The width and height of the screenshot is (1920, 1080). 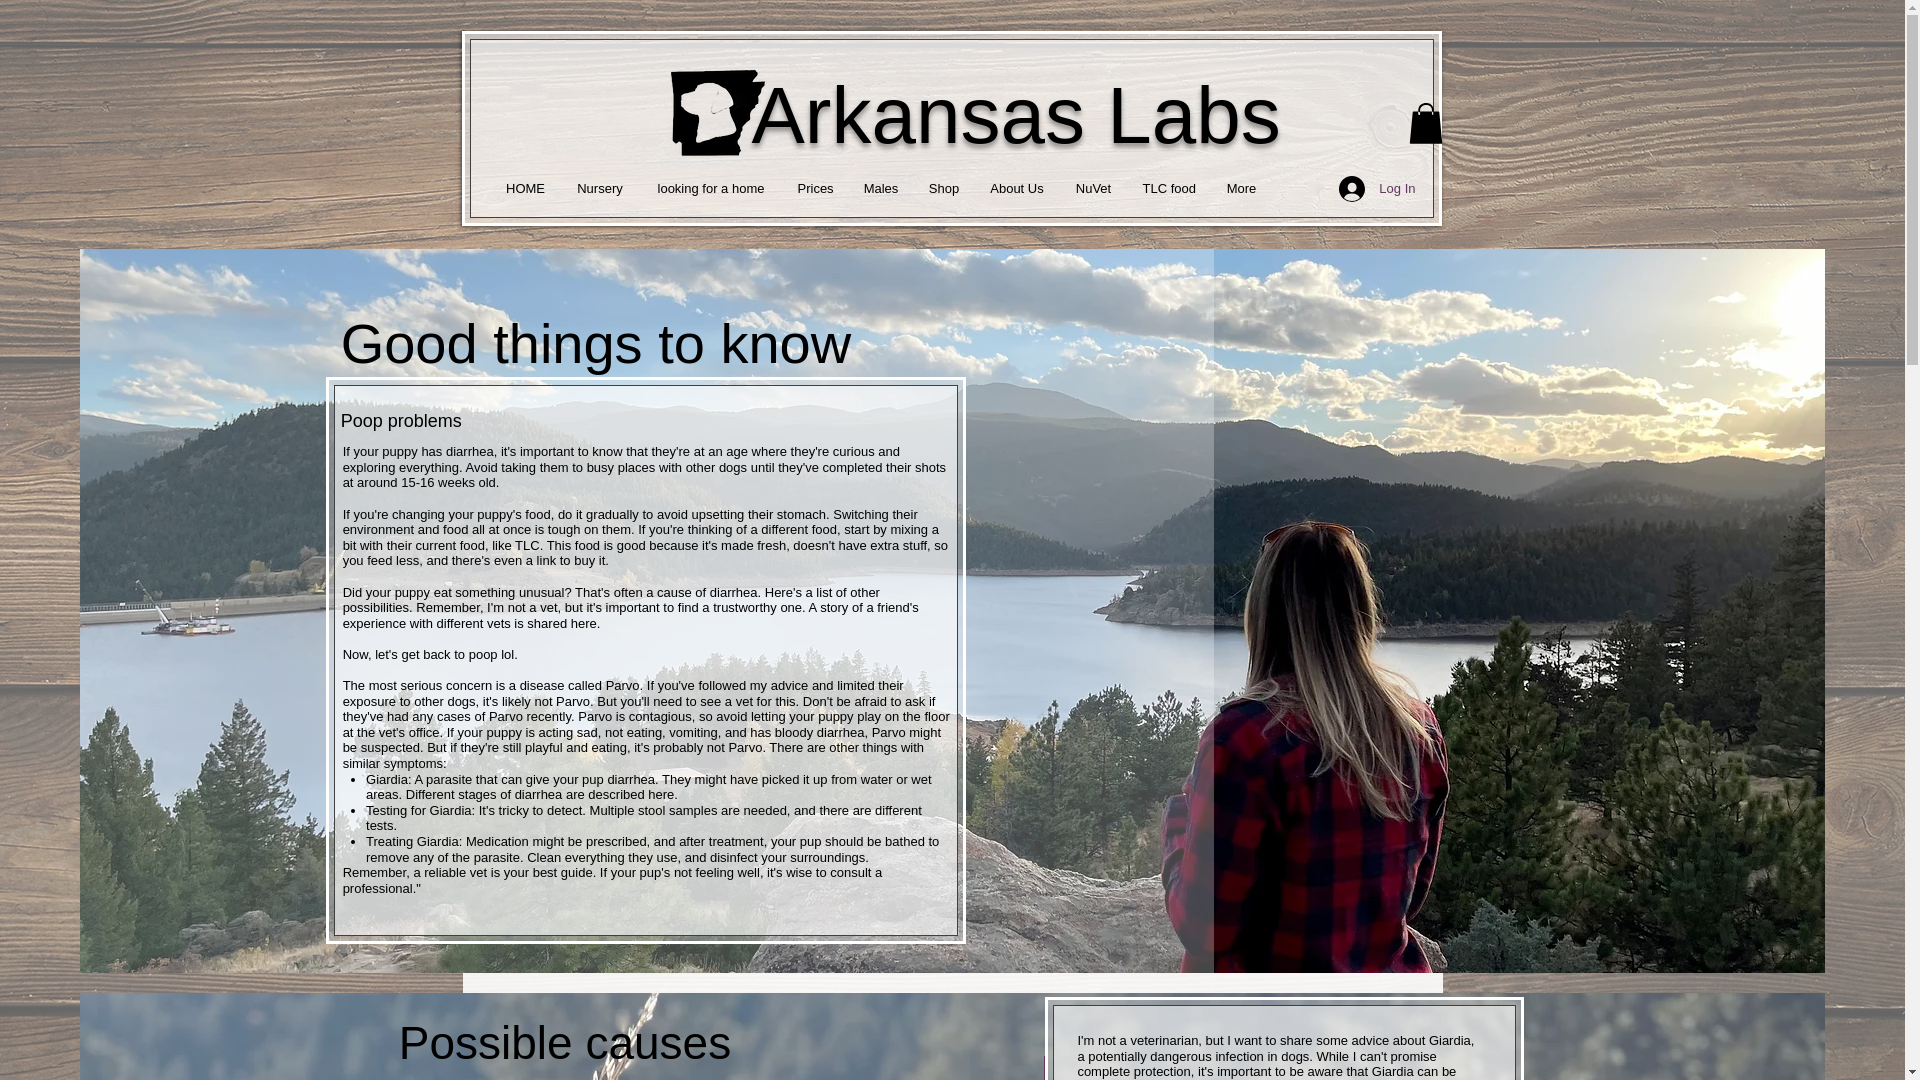 I want to click on looking for a home, so click(x=711, y=188).